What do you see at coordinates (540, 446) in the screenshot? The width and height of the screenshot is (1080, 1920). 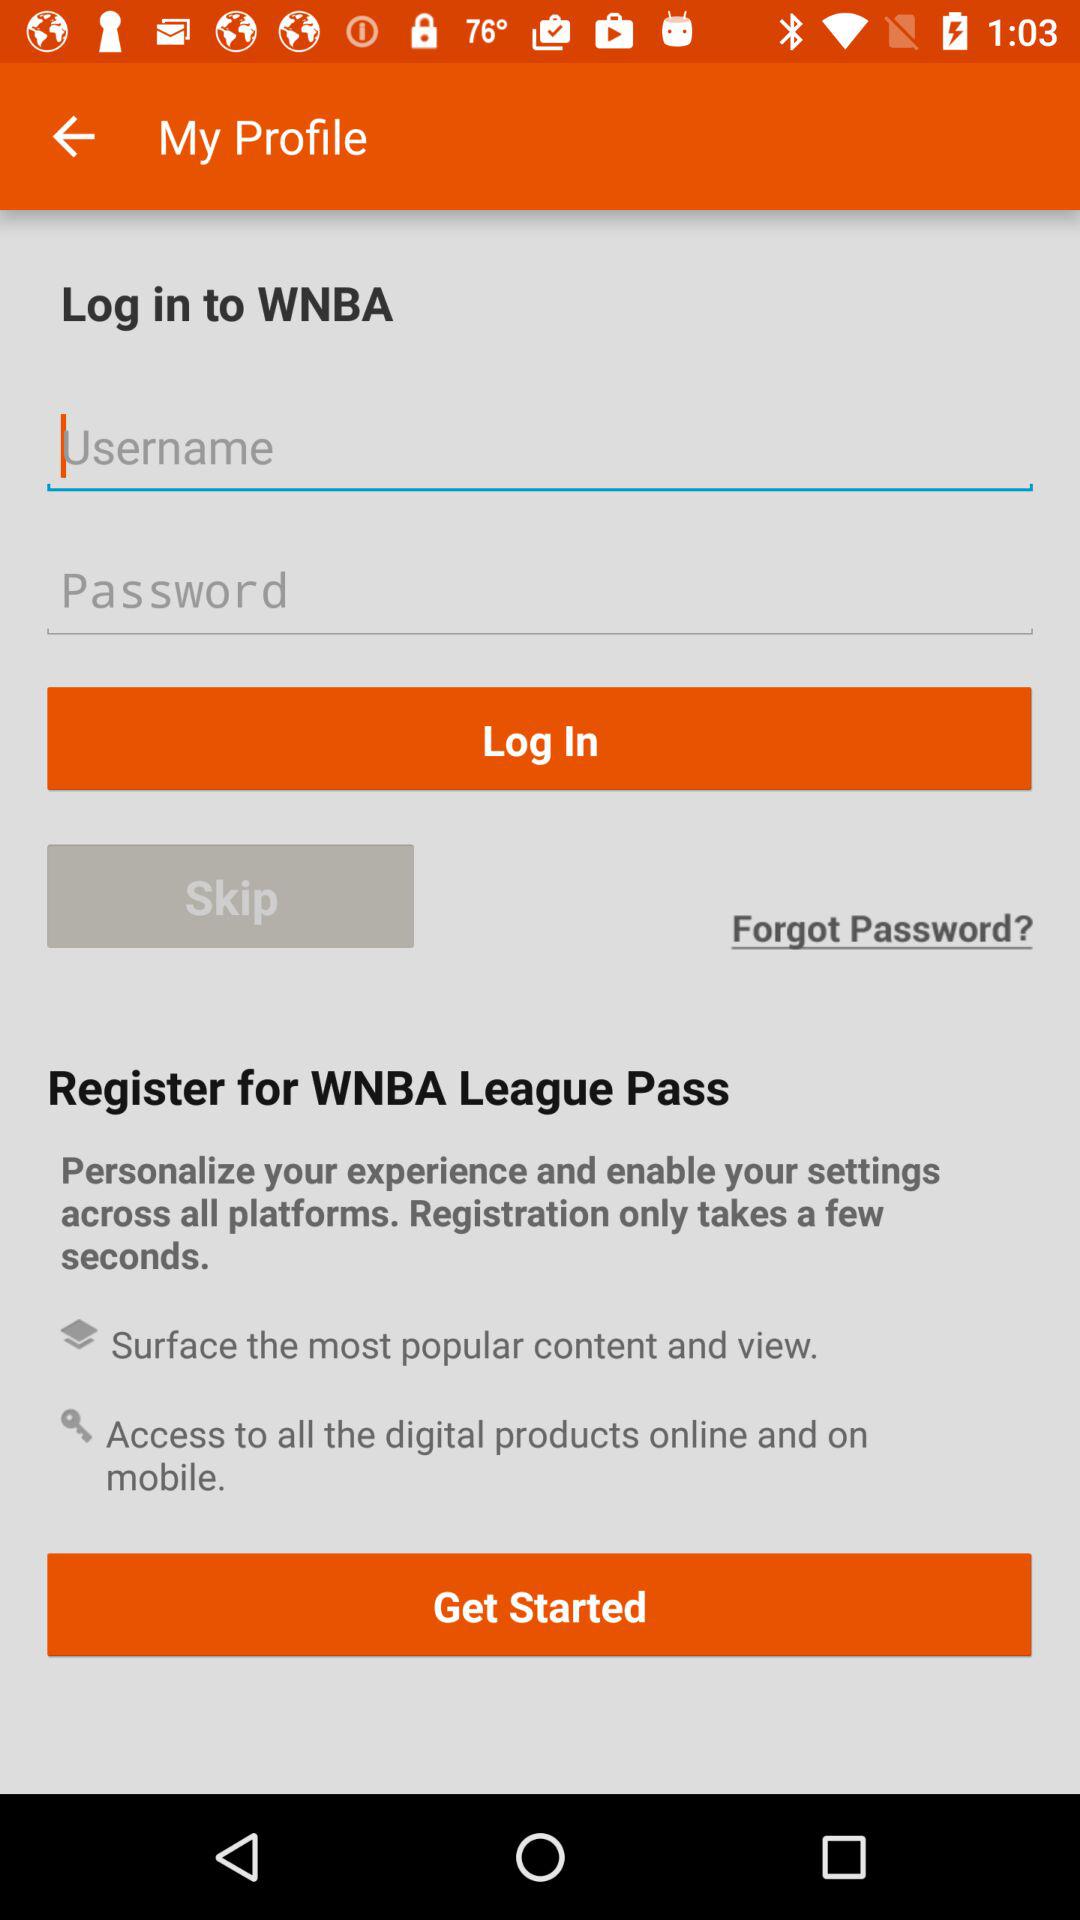 I see `enter username` at bounding box center [540, 446].